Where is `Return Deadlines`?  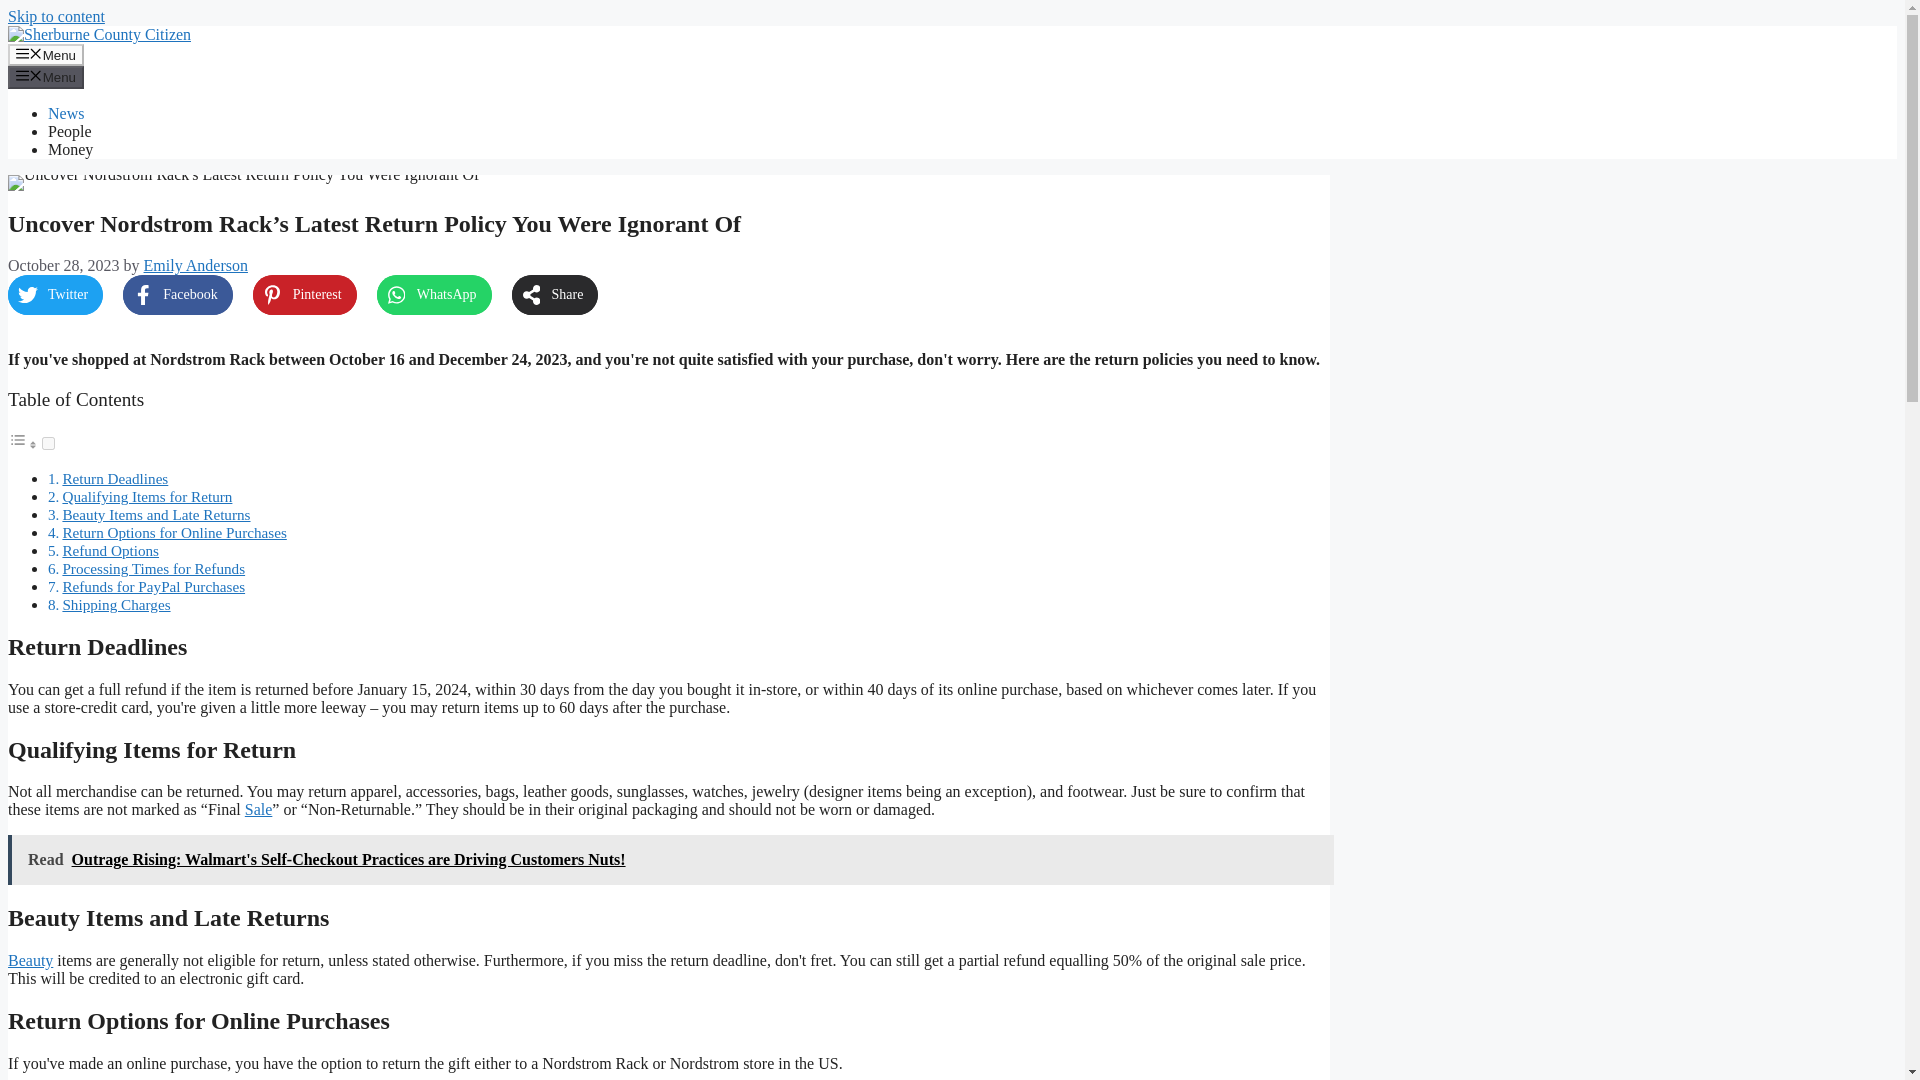 Return Deadlines is located at coordinates (114, 478).